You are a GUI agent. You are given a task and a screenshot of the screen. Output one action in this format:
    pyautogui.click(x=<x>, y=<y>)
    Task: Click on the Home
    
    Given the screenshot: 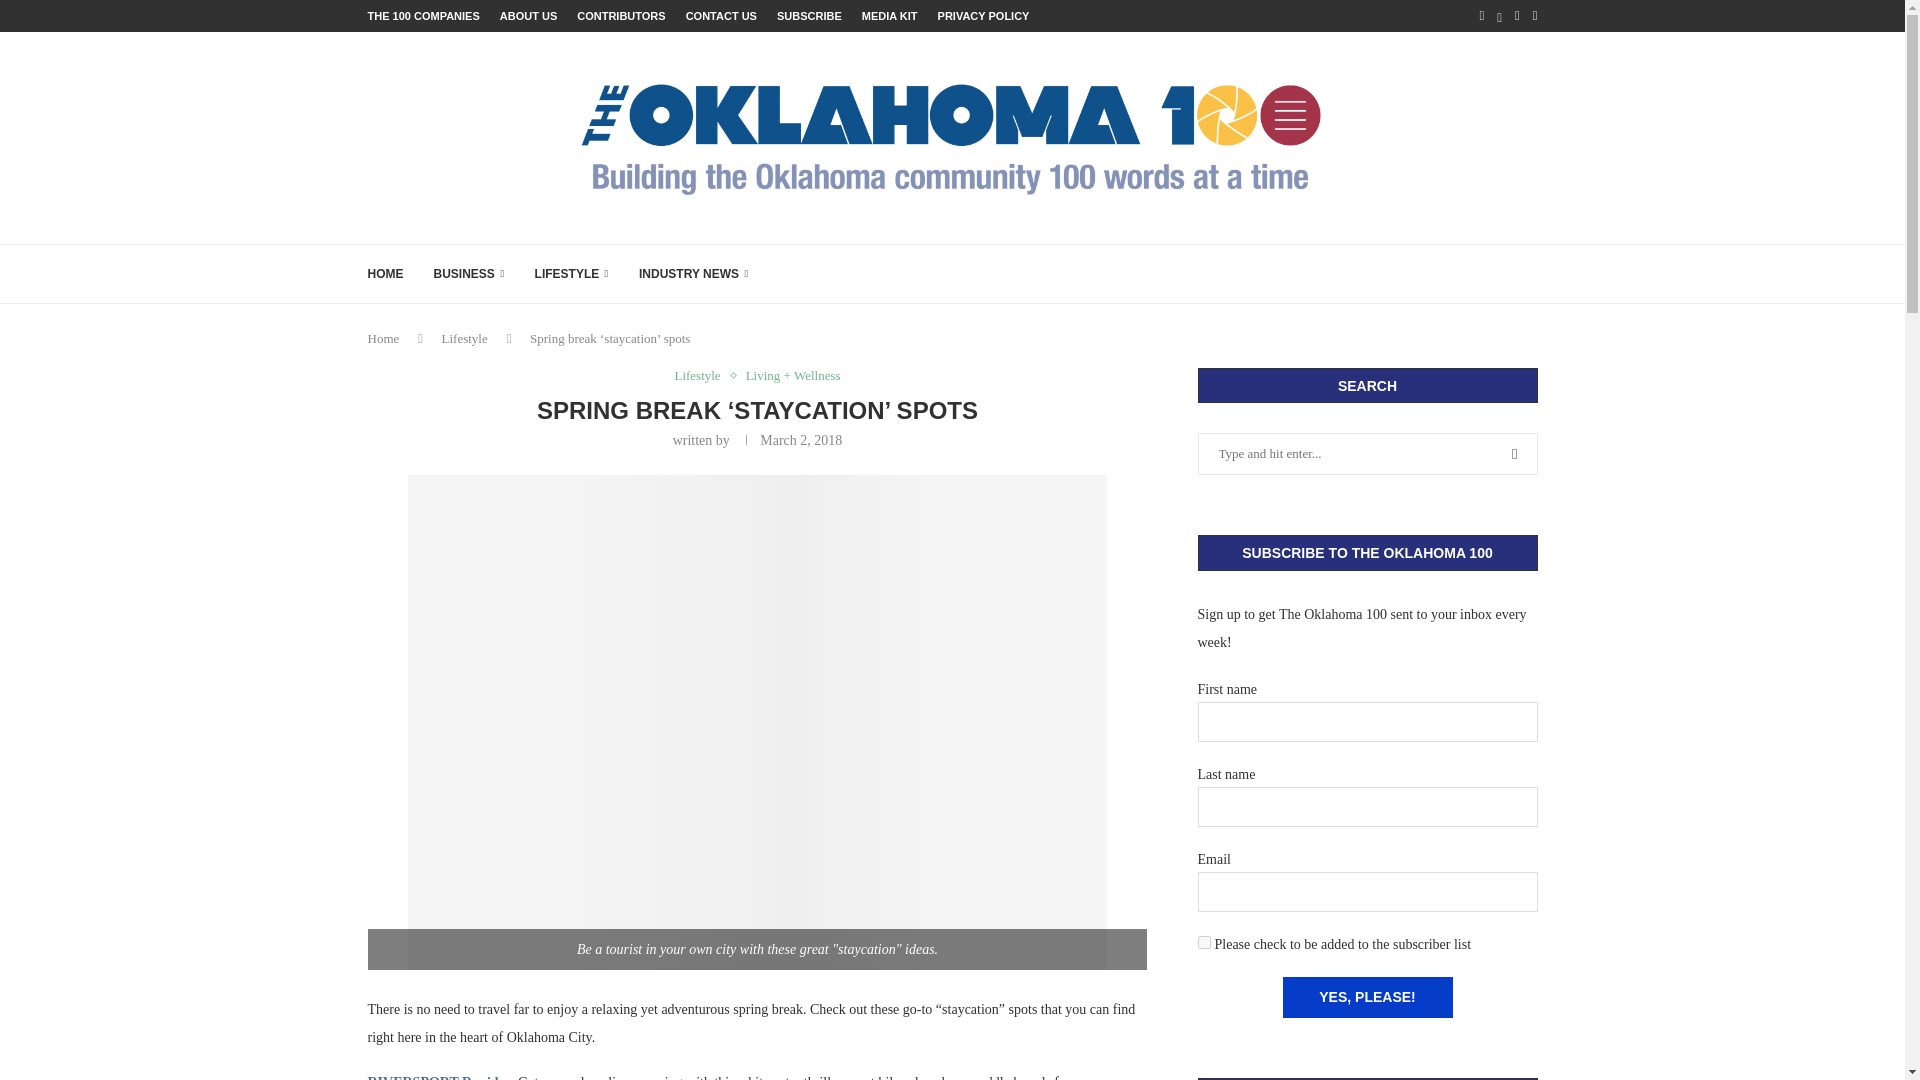 What is the action you would take?
    pyautogui.click(x=384, y=338)
    